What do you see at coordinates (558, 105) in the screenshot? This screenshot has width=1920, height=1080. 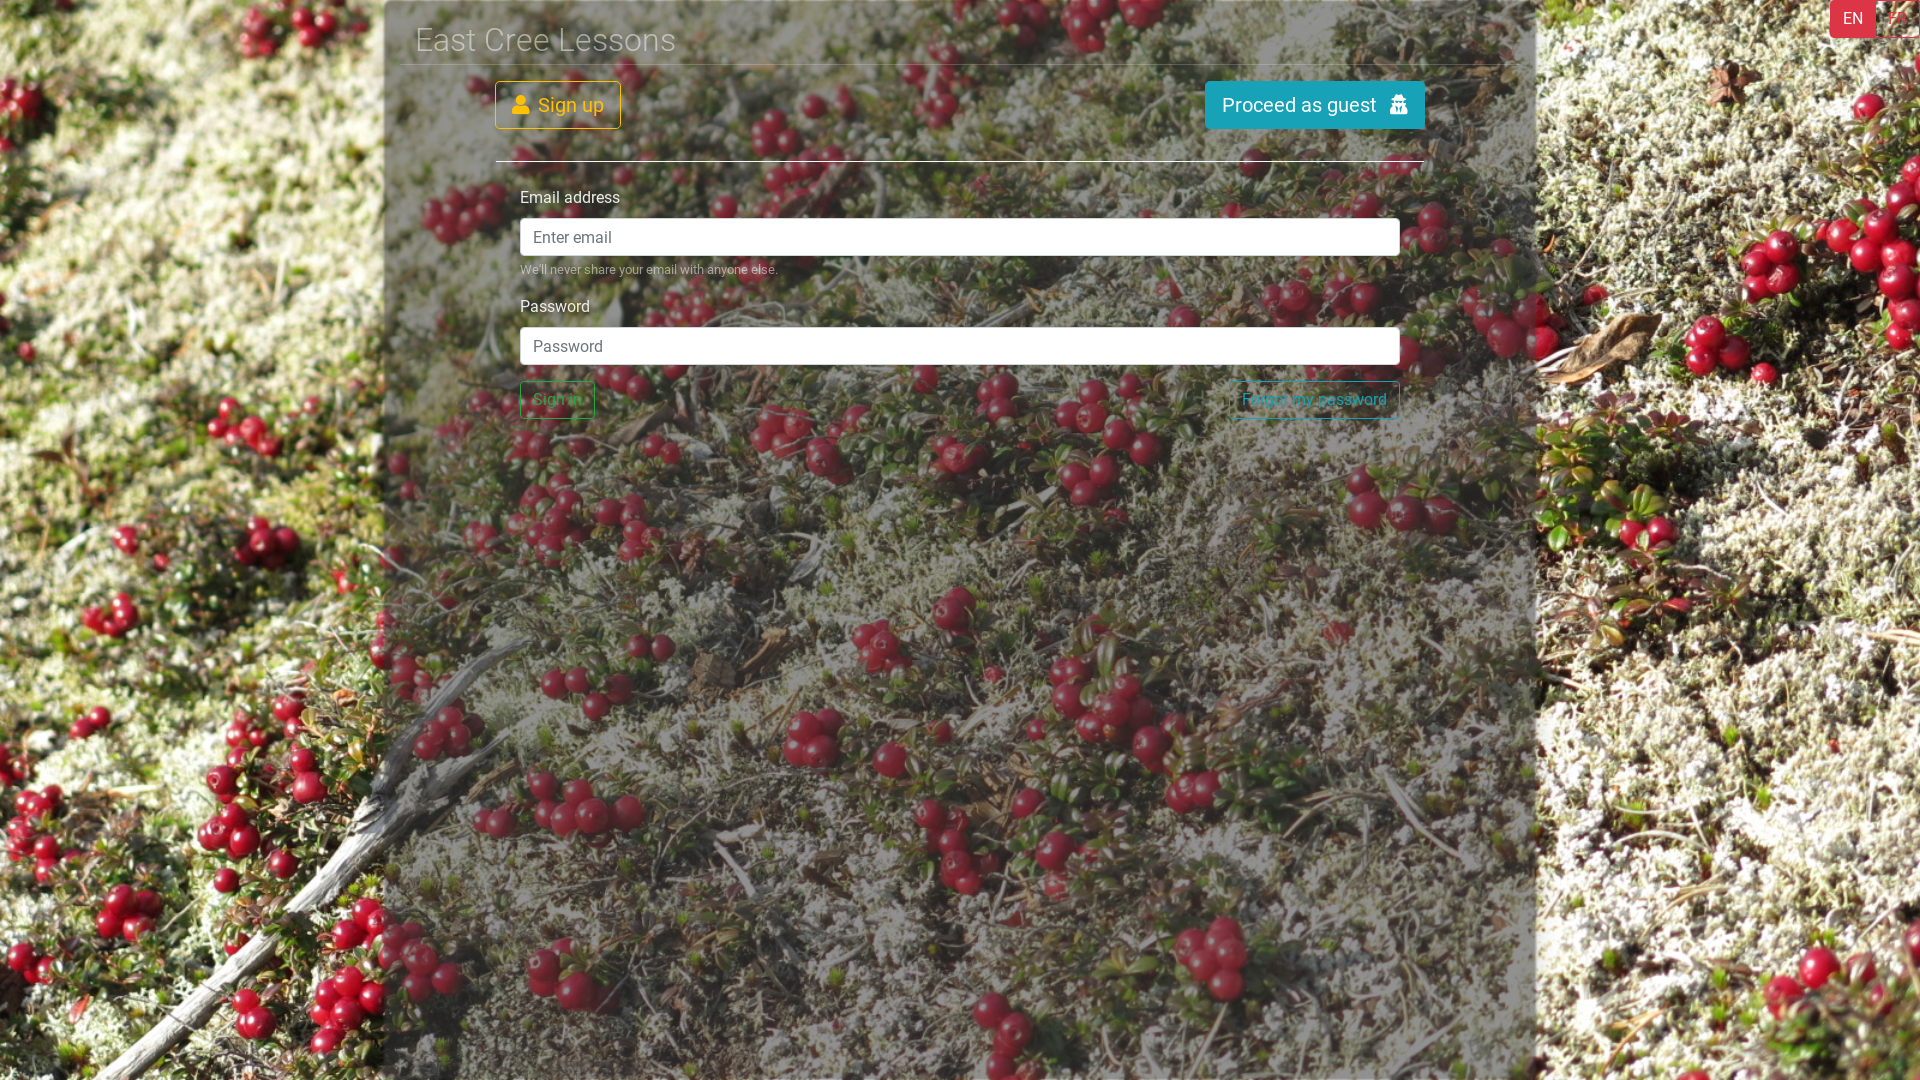 I see `Sign up` at bounding box center [558, 105].